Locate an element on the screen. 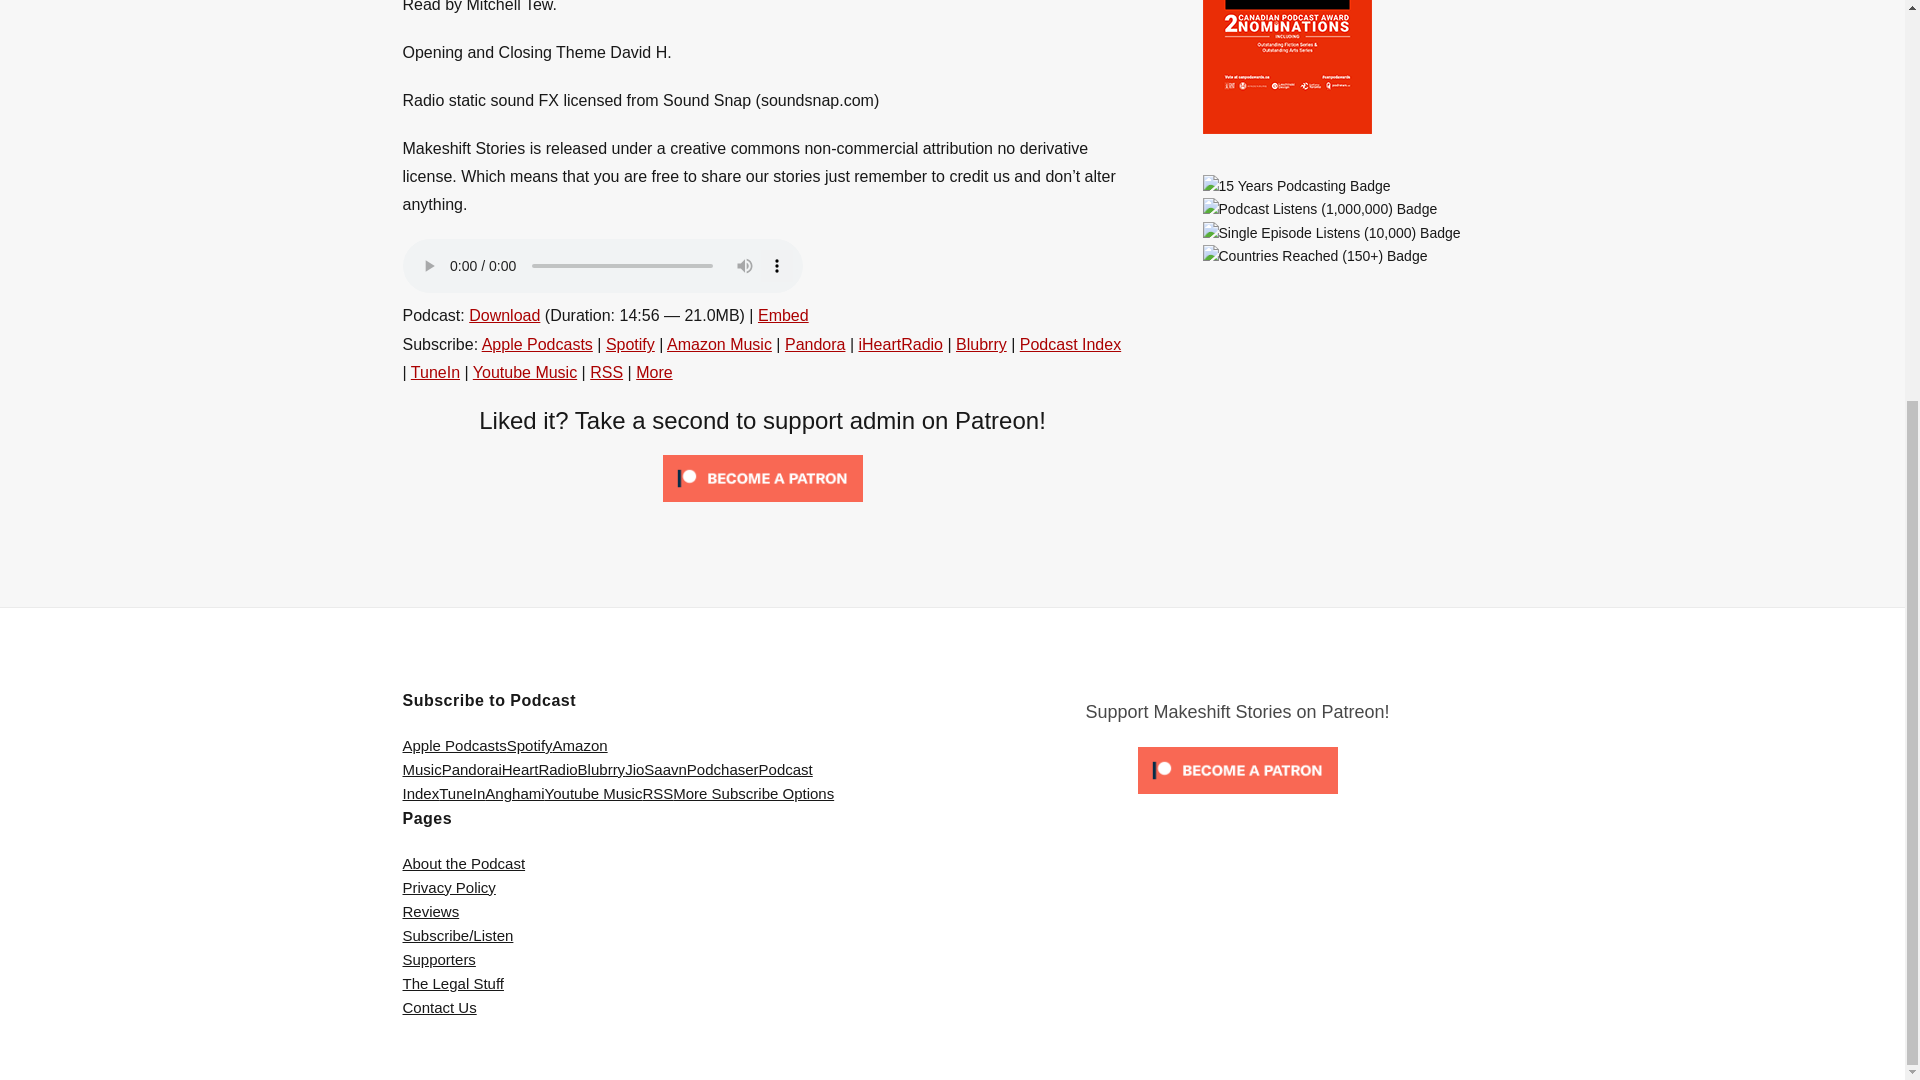  Subscribe on Pandora is located at coordinates (816, 344).